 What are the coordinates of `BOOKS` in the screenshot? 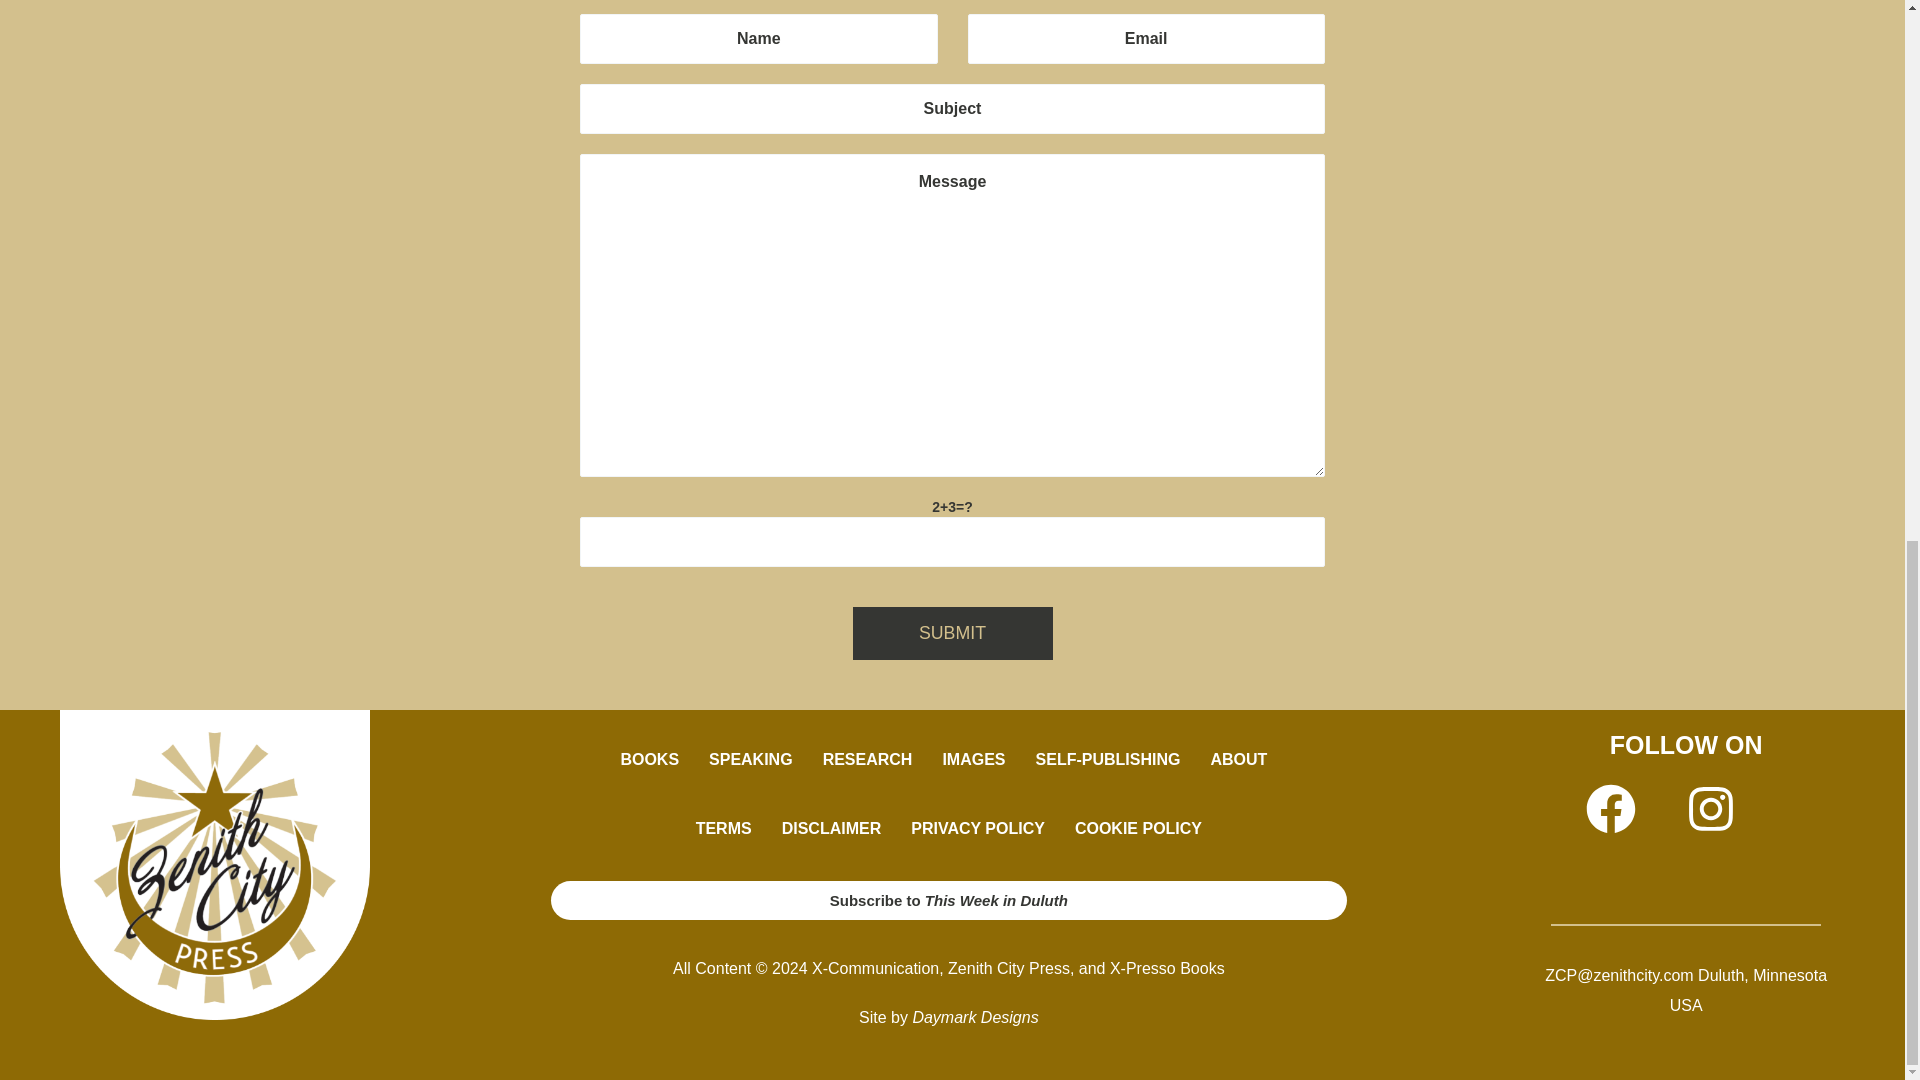 It's located at (648, 759).